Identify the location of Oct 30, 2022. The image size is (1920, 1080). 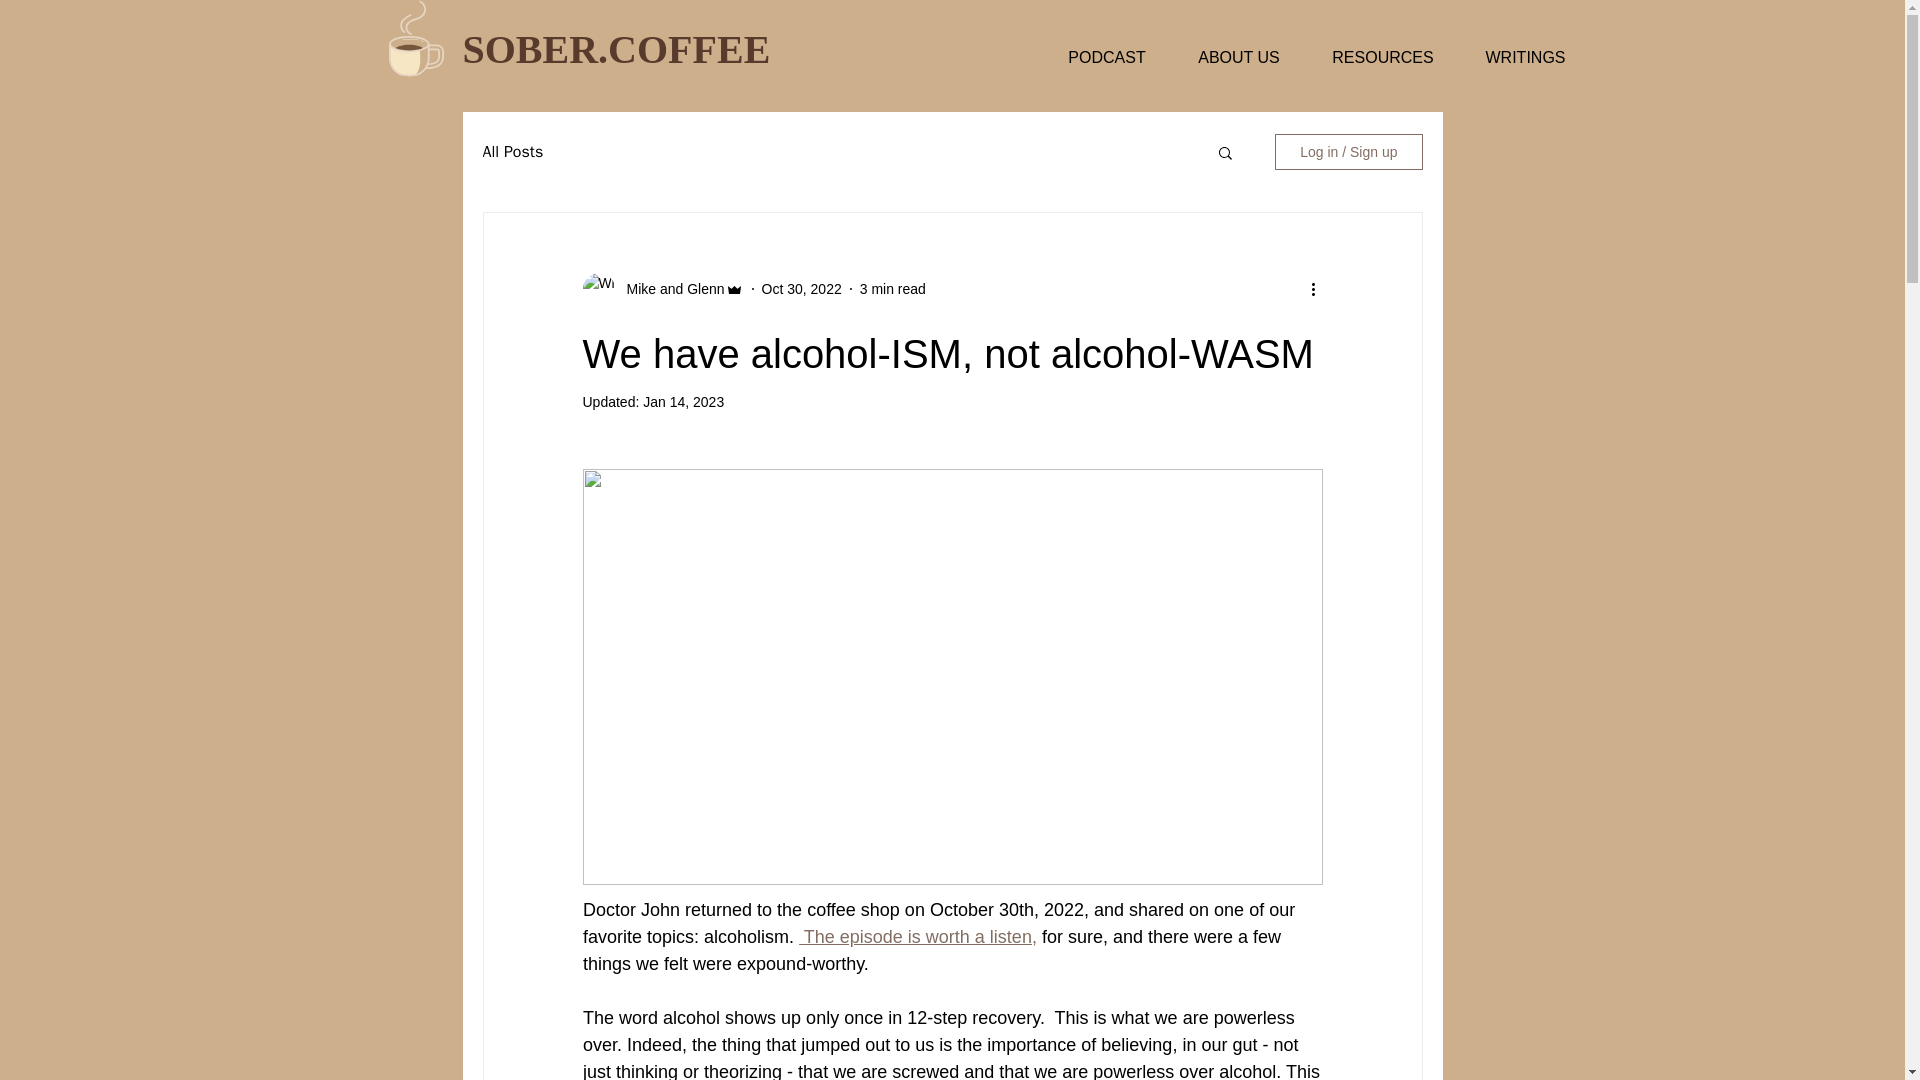
(802, 287).